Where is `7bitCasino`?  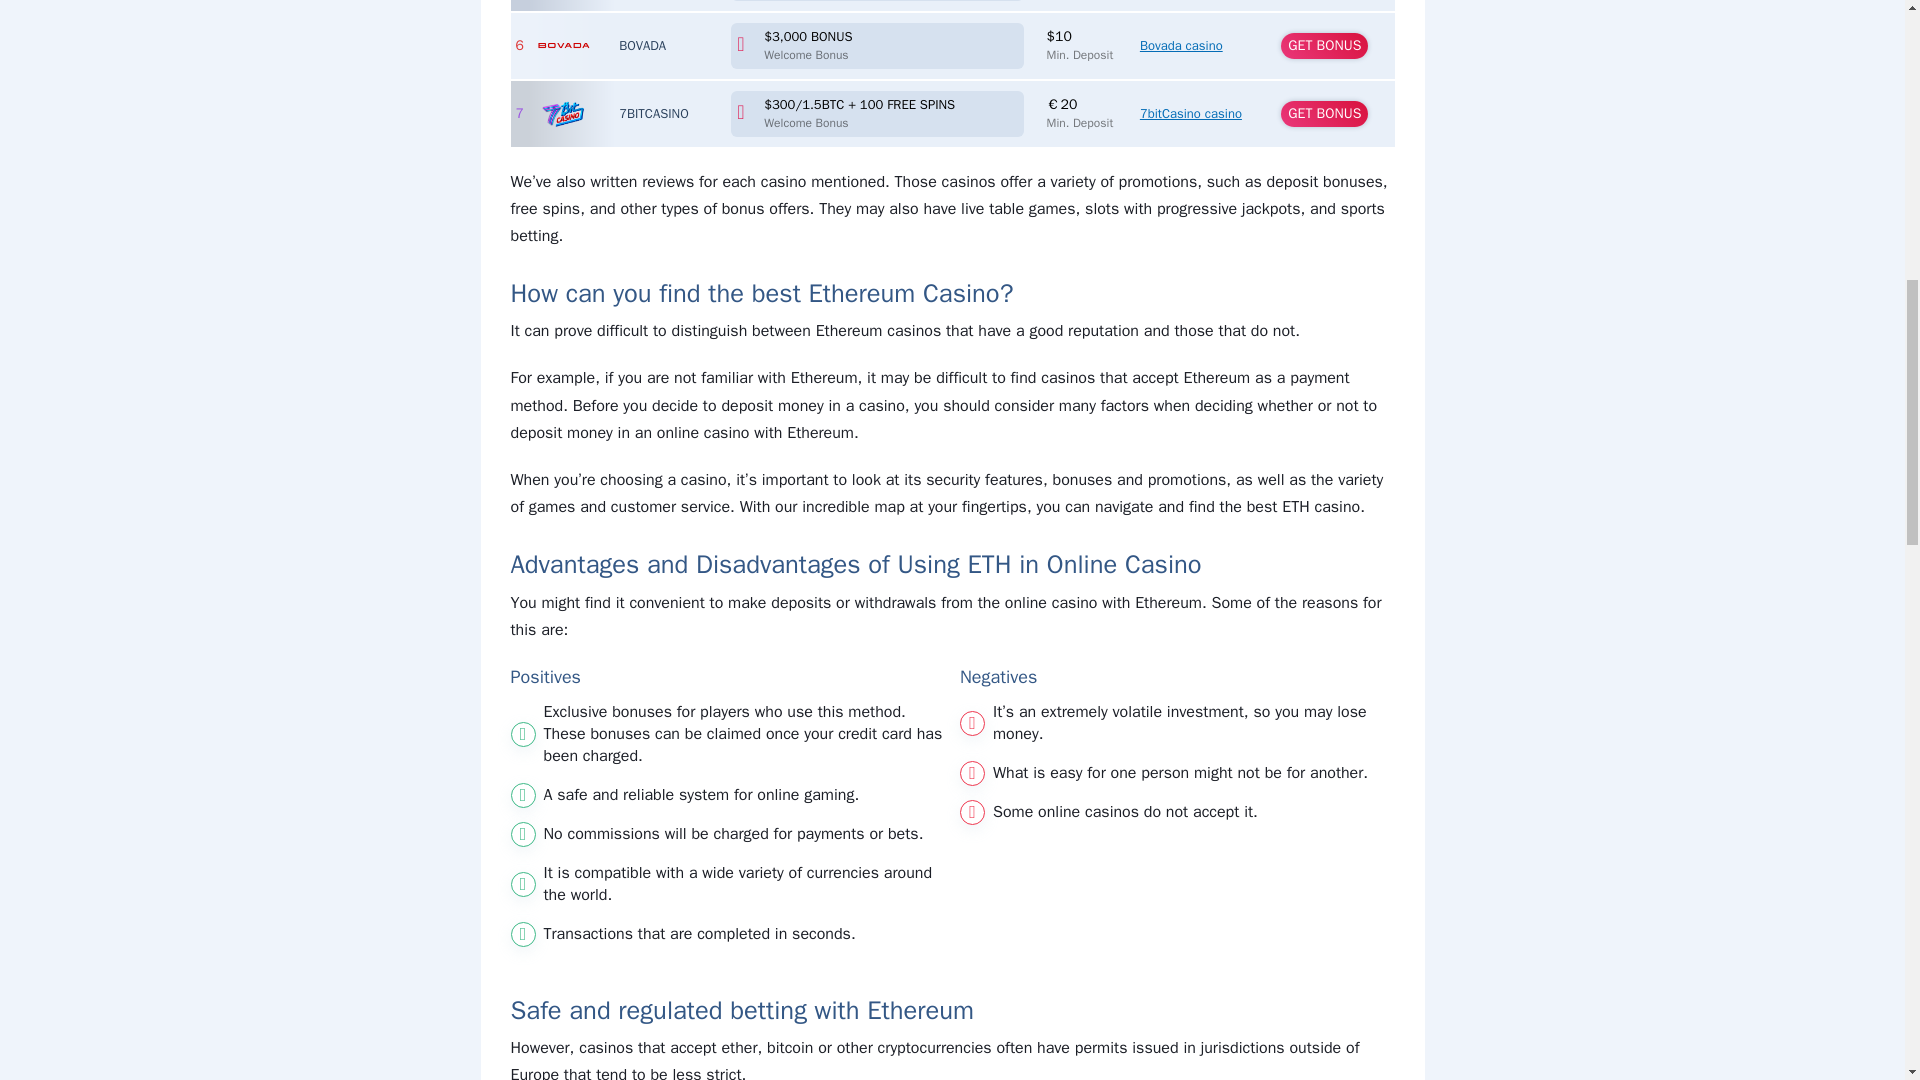
7bitCasino is located at coordinates (654, 113).